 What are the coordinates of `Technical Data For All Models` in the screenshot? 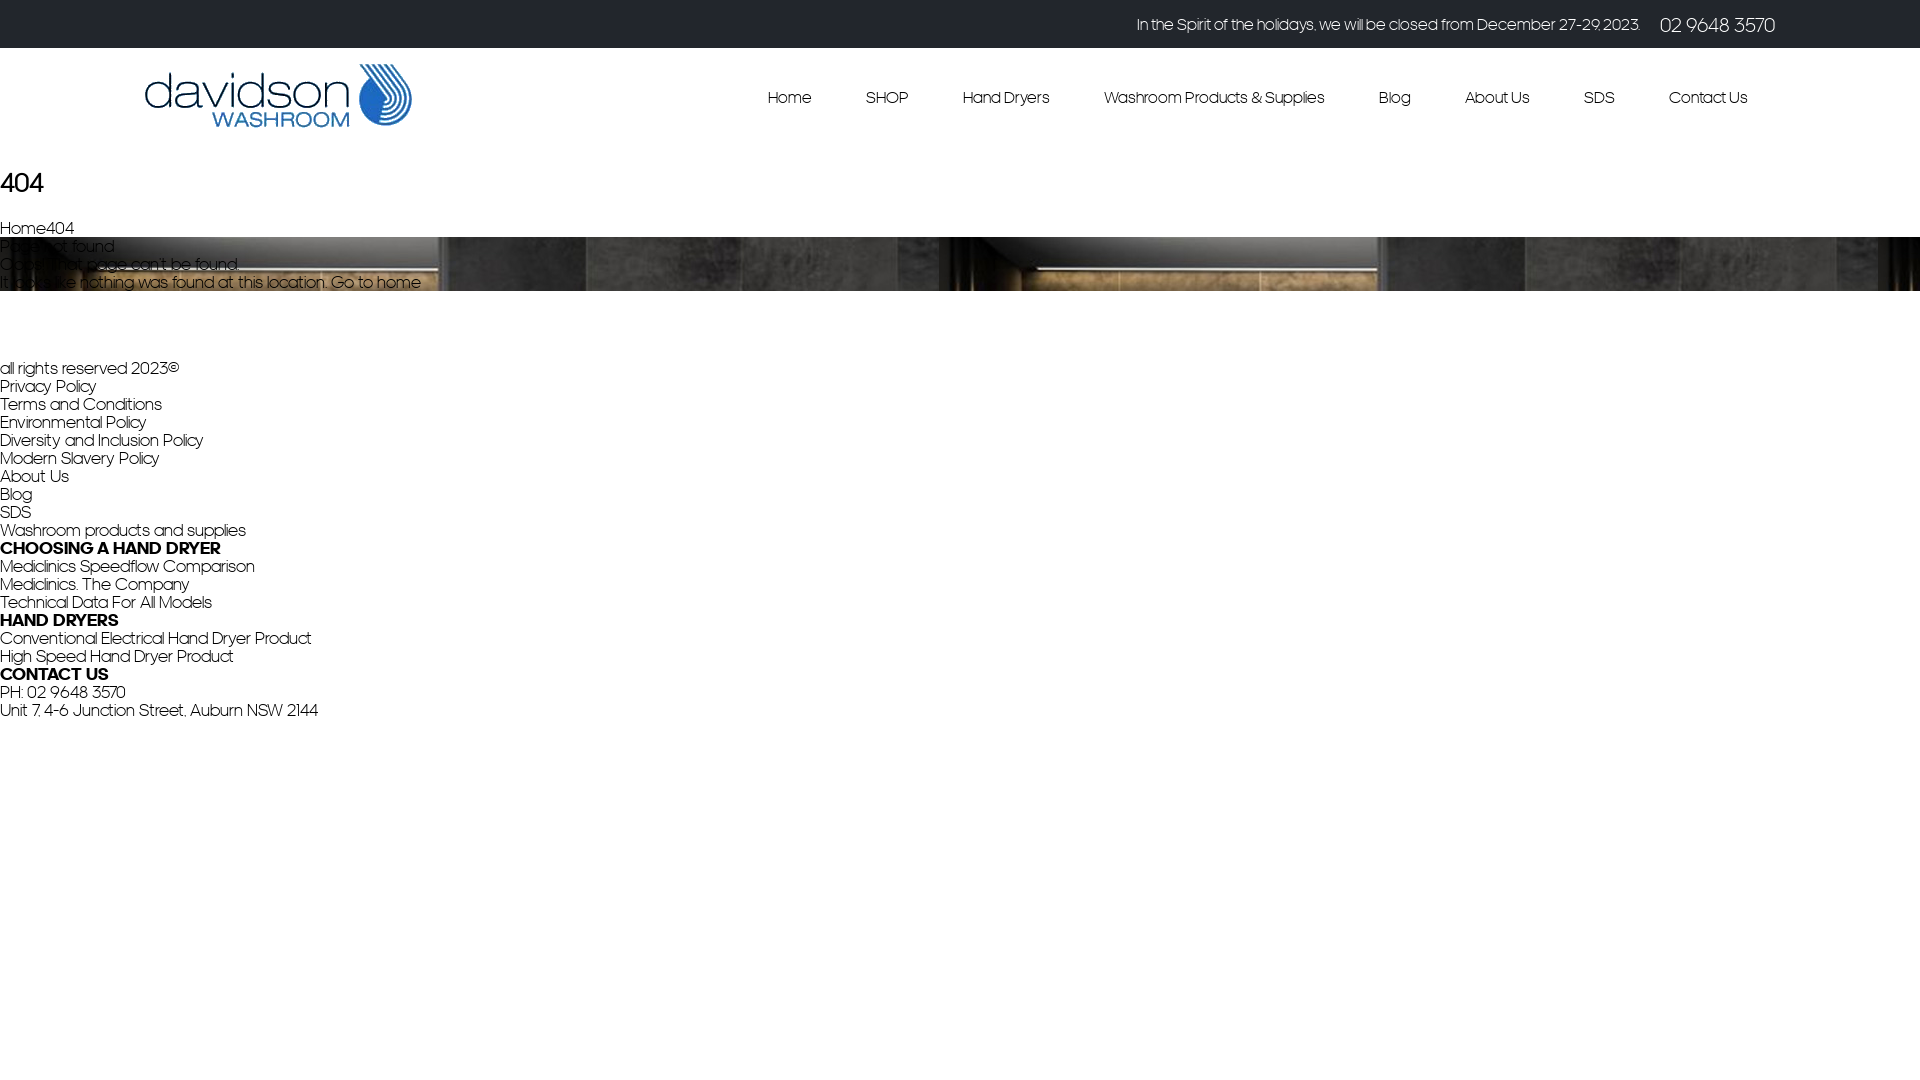 It's located at (106, 602).